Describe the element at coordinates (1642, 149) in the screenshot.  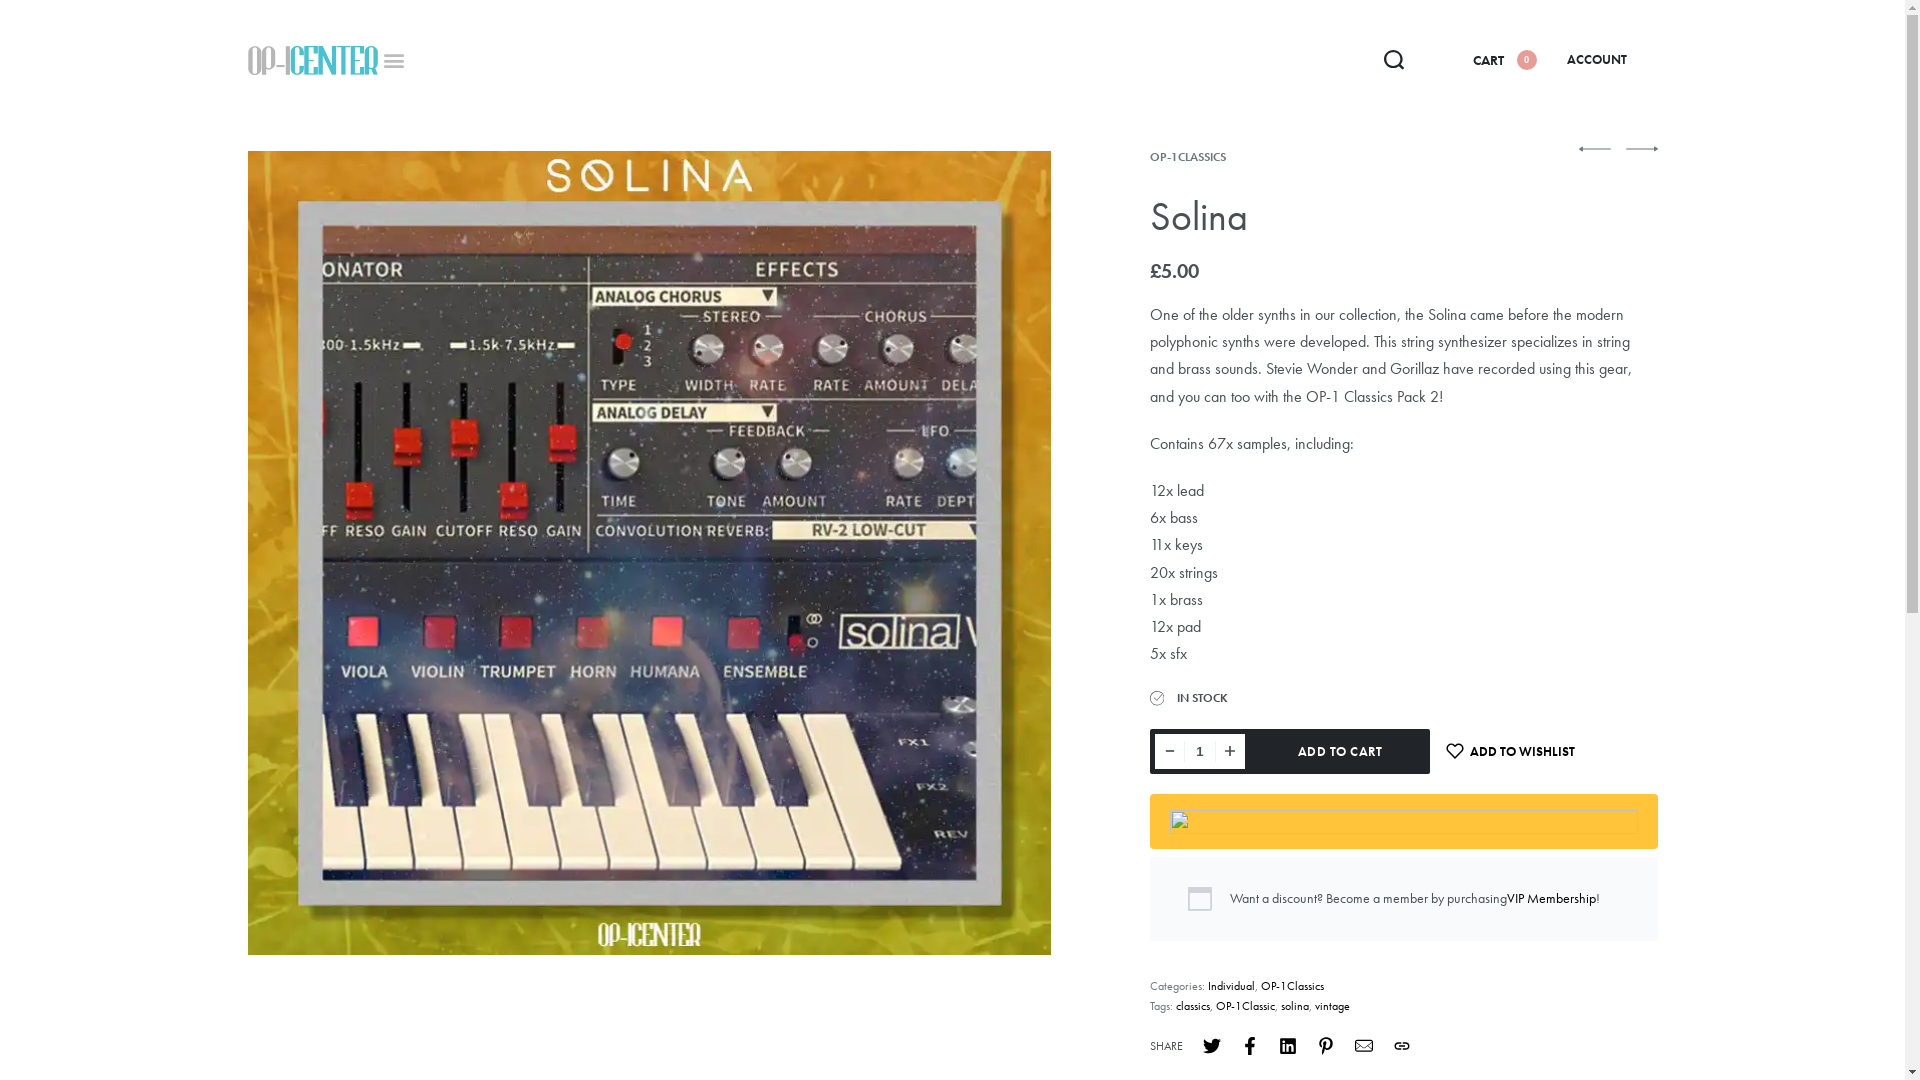
I see `Mellotron` at that location.